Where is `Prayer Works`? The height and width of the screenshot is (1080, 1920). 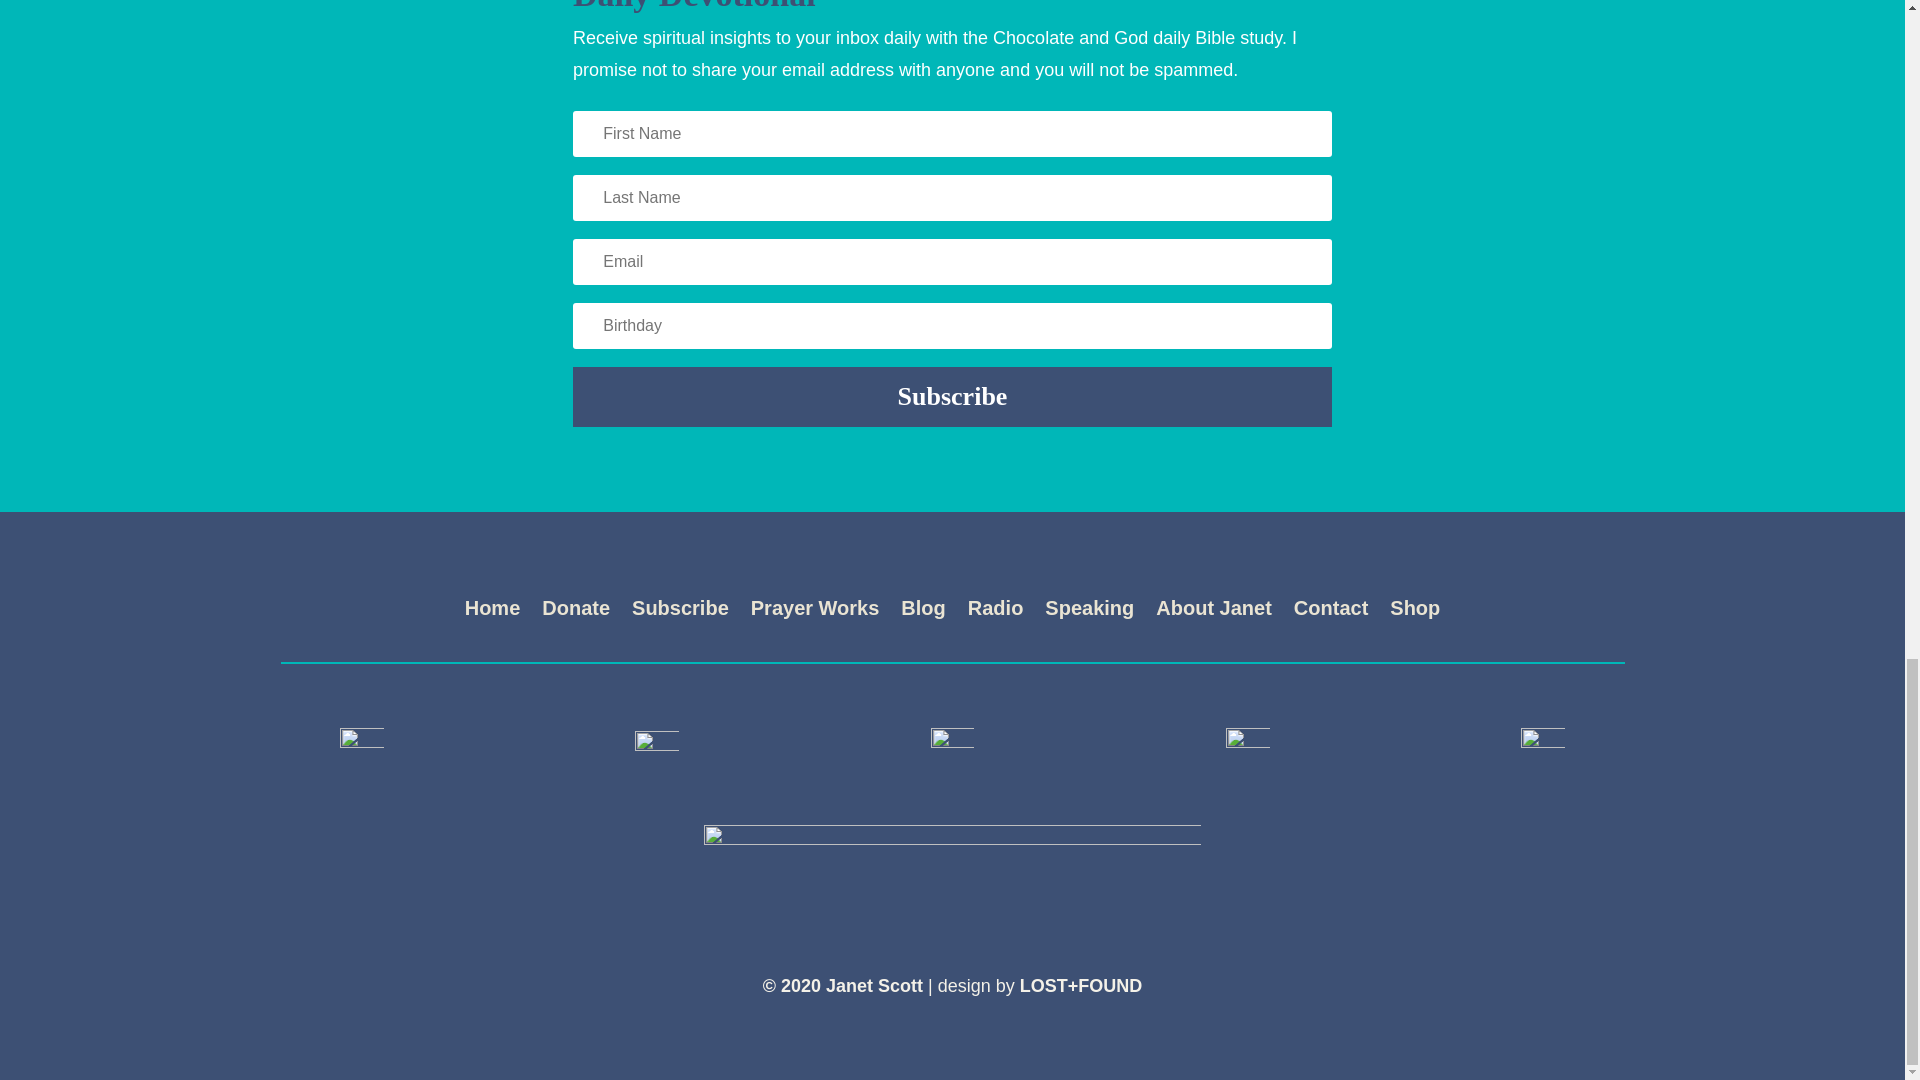 Prayer Works is located at coordinates (814, 612).